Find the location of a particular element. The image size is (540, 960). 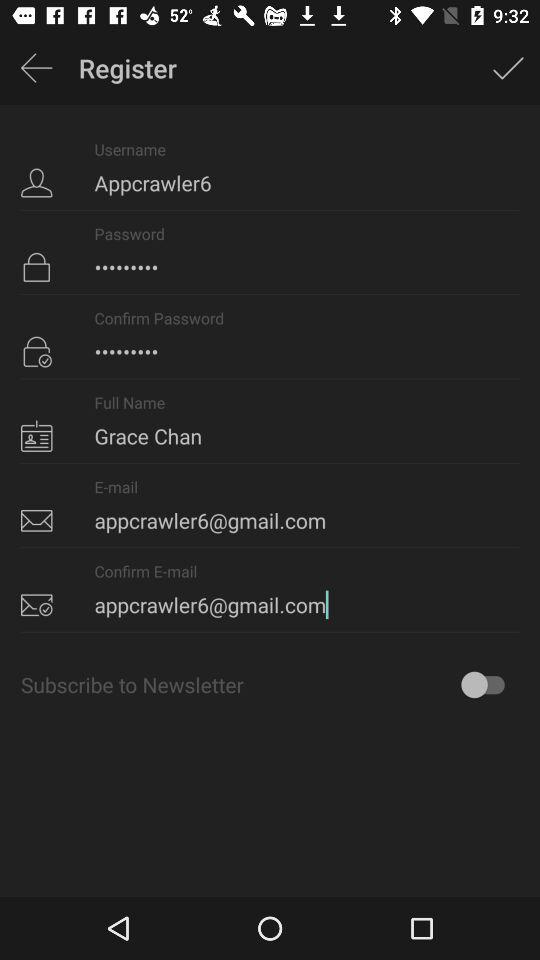

turn off app to the right of the register icon is located at coordinates (508, 68).